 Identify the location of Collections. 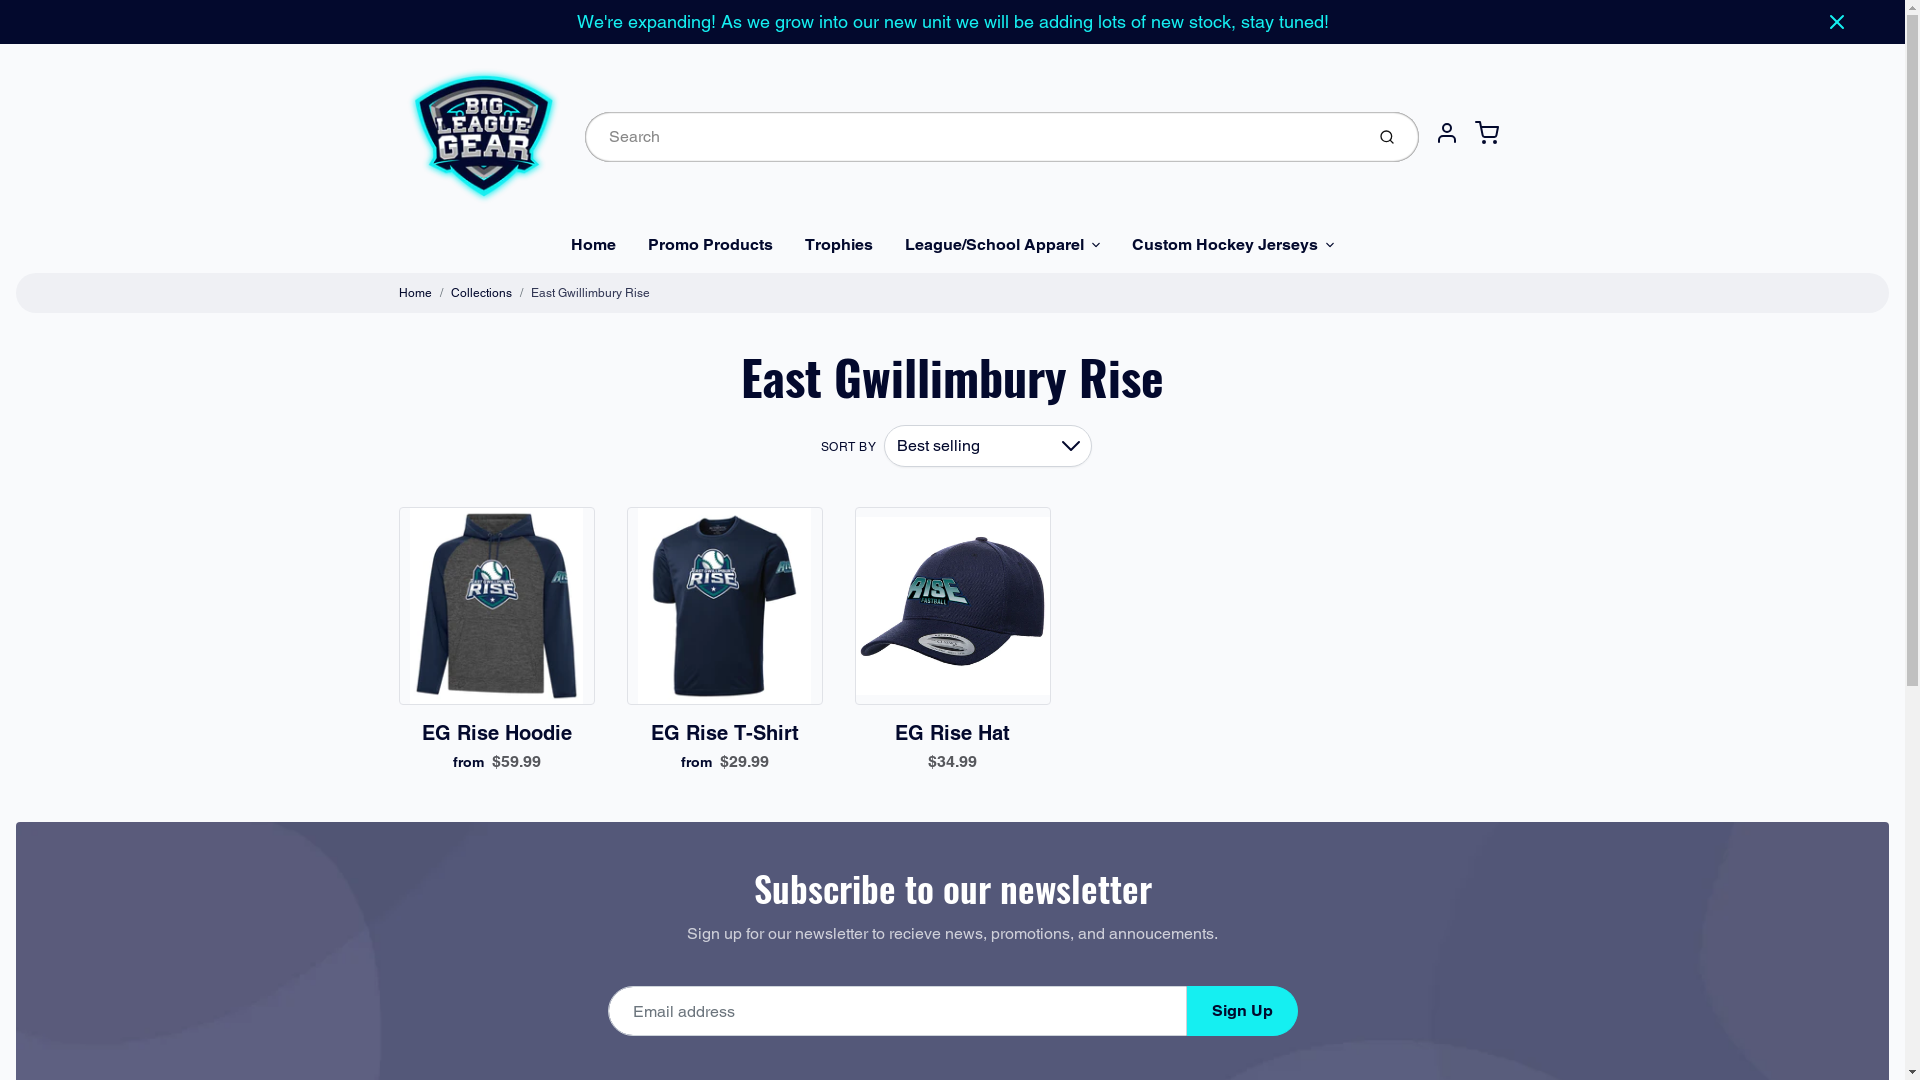
(480, 293).